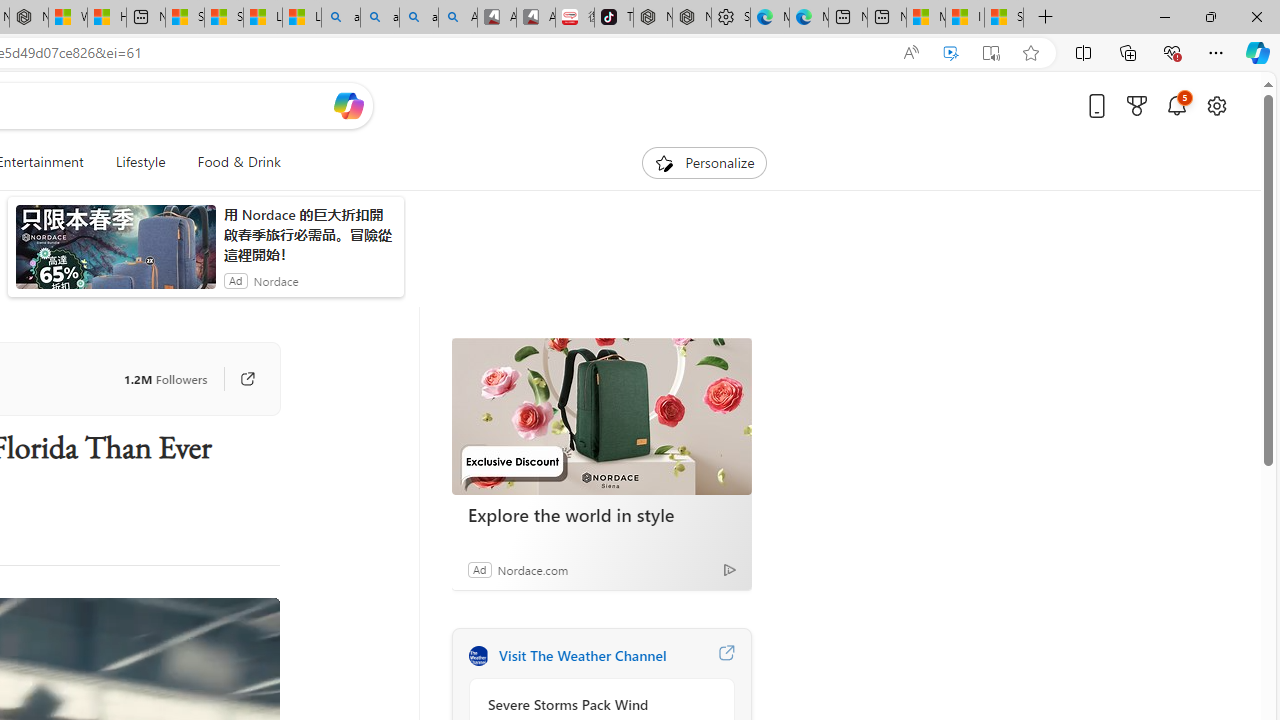  What do you see at coordinates (664, 162) in the screenshot?
I see `To get missing image descriptions, open the context menu.` at bounding box center [664, 162].